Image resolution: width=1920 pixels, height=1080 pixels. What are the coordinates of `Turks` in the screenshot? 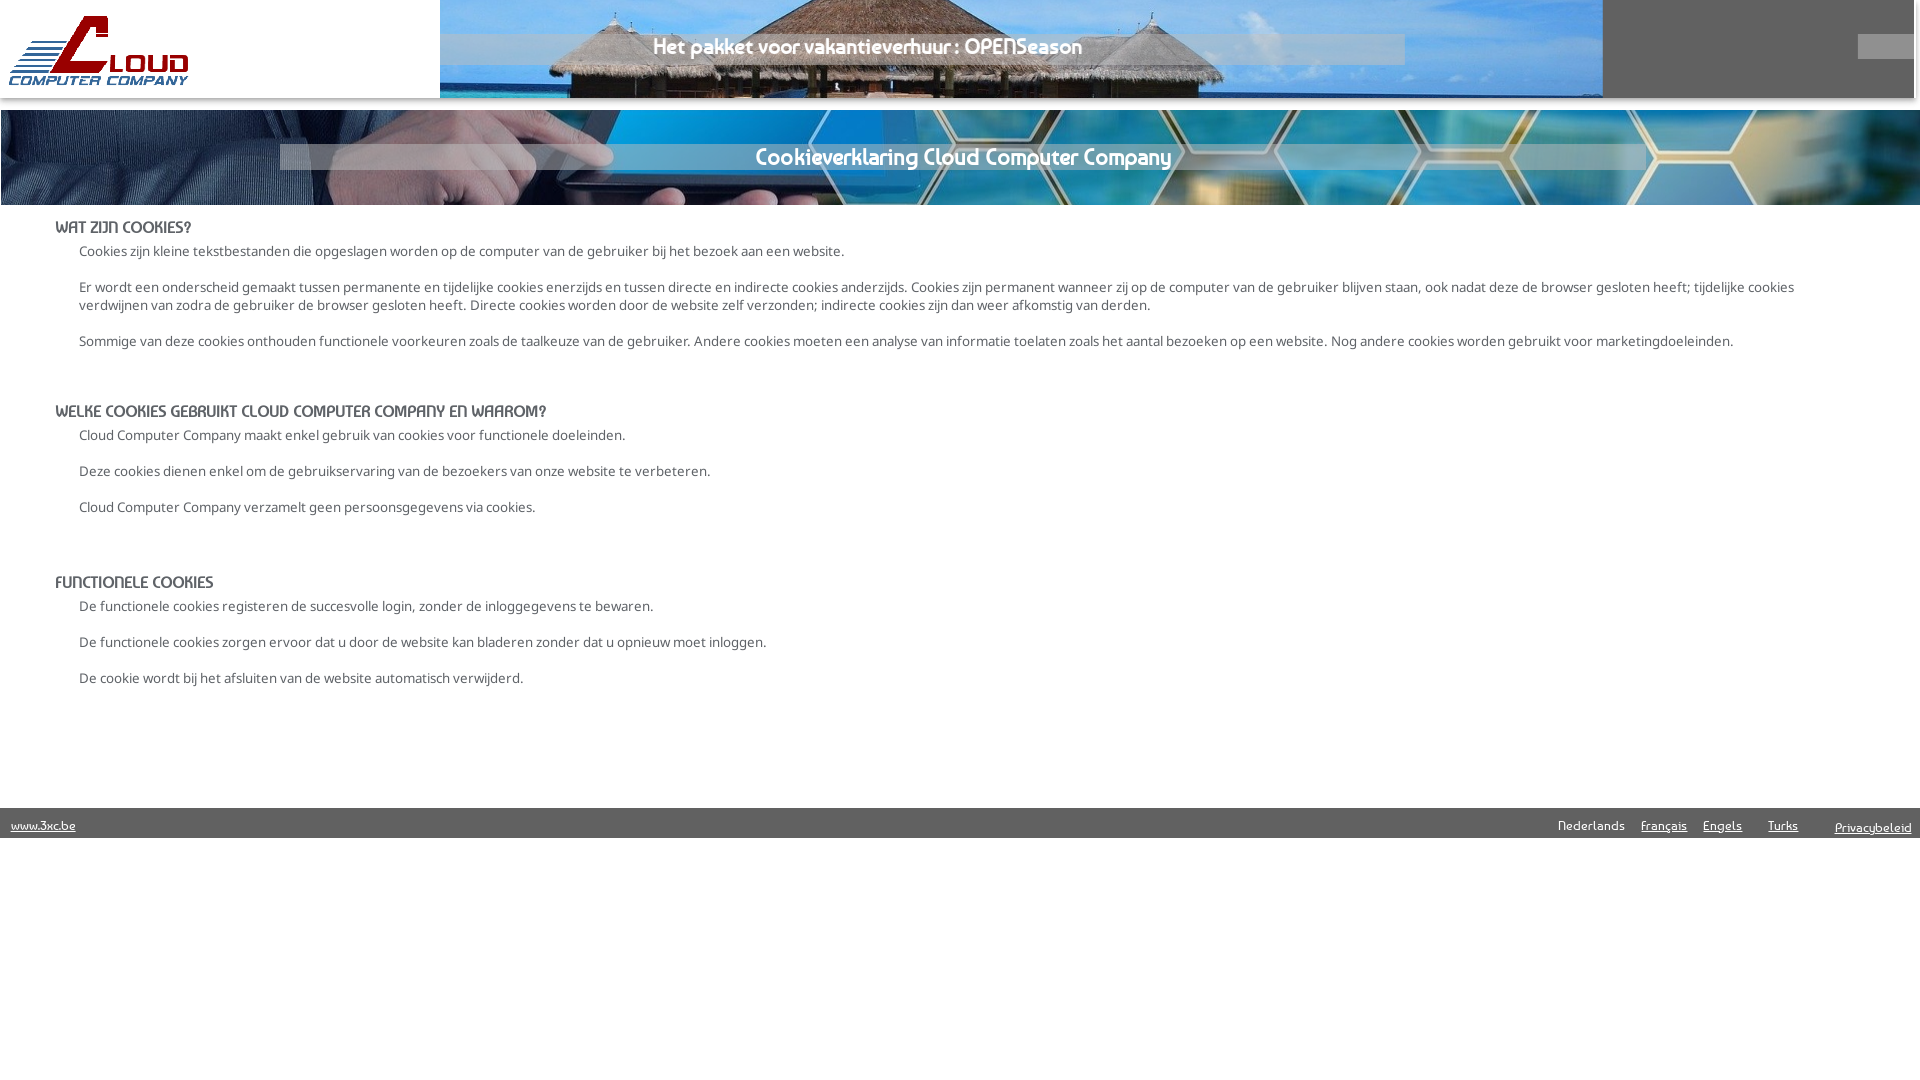 It's located at (1783, 825).